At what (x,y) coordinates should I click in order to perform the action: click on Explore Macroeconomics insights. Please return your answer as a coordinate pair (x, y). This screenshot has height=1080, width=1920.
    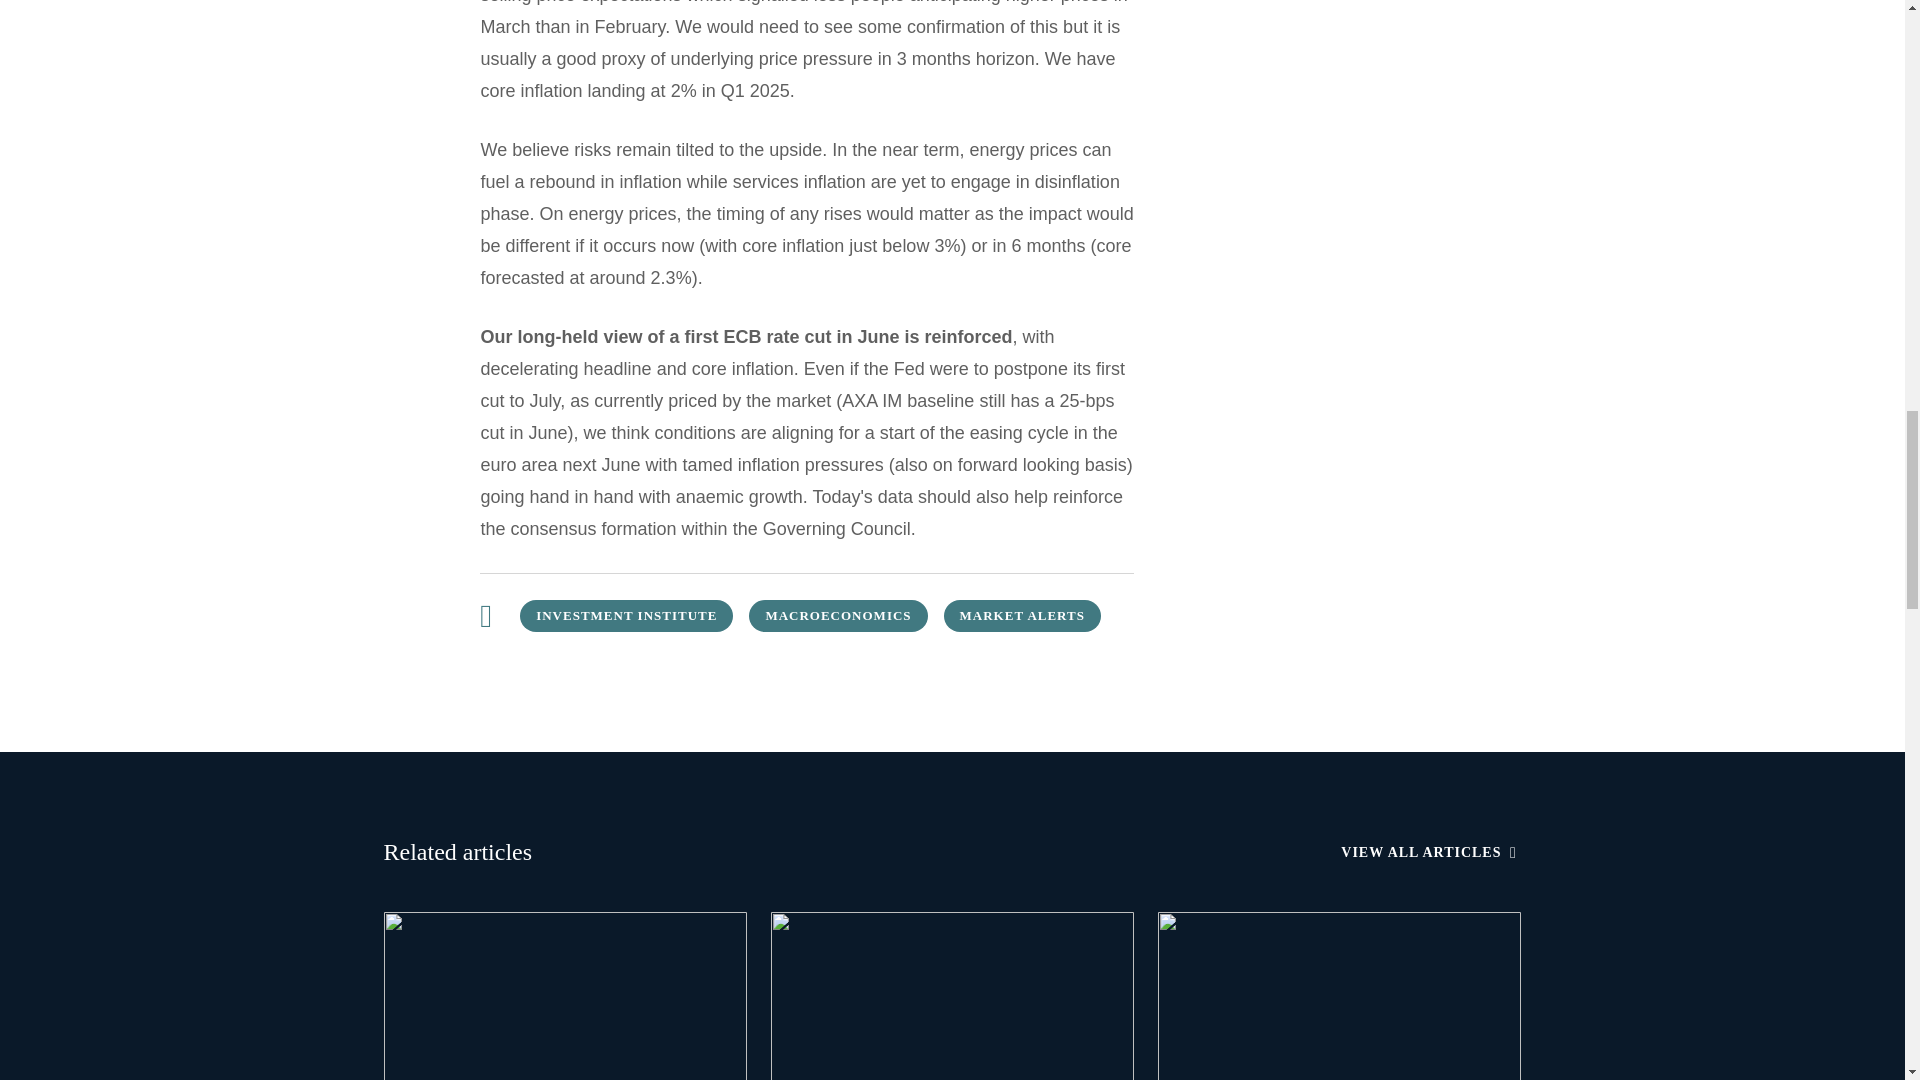
    Looking at the image, I should click on (838, 616).